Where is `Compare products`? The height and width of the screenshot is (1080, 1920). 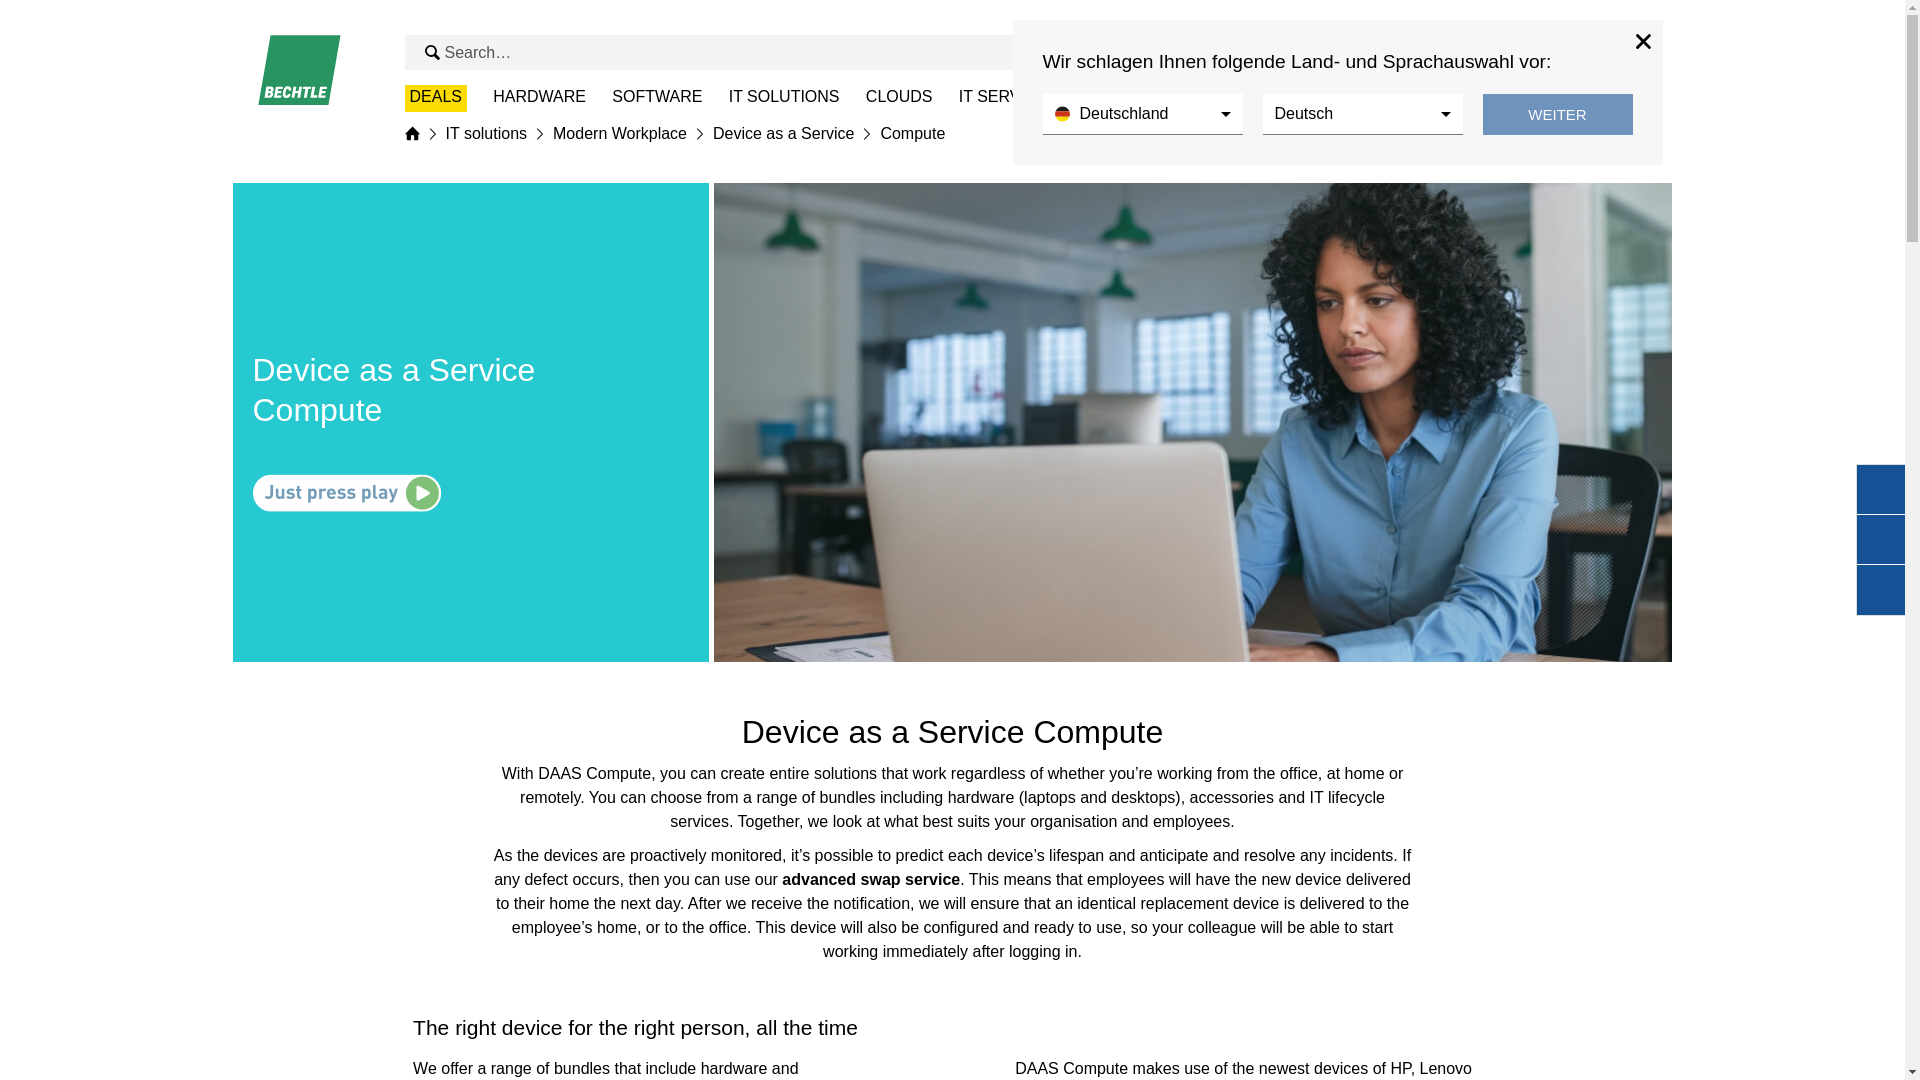
Compare products is located at coordinates (1556, 52).